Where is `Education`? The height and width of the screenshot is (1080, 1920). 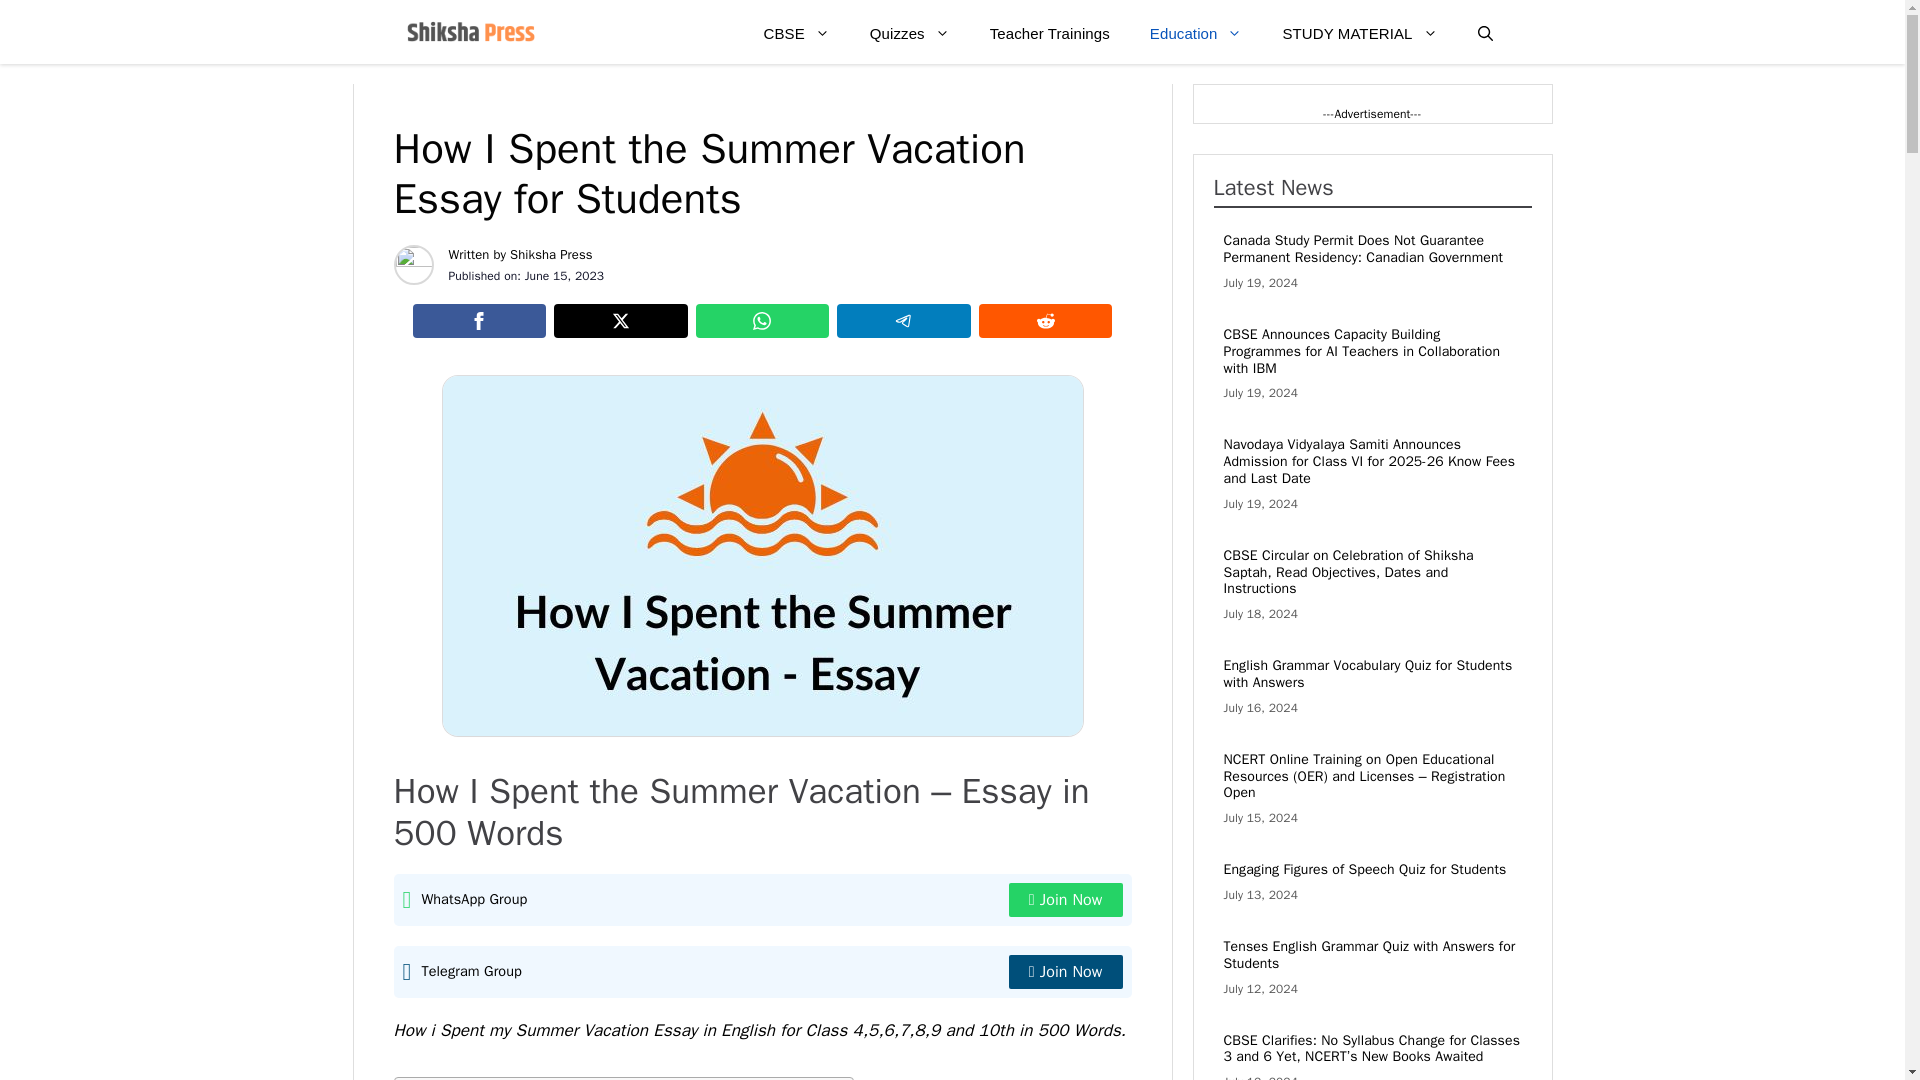
Education is located at coordinates (1196, 34).